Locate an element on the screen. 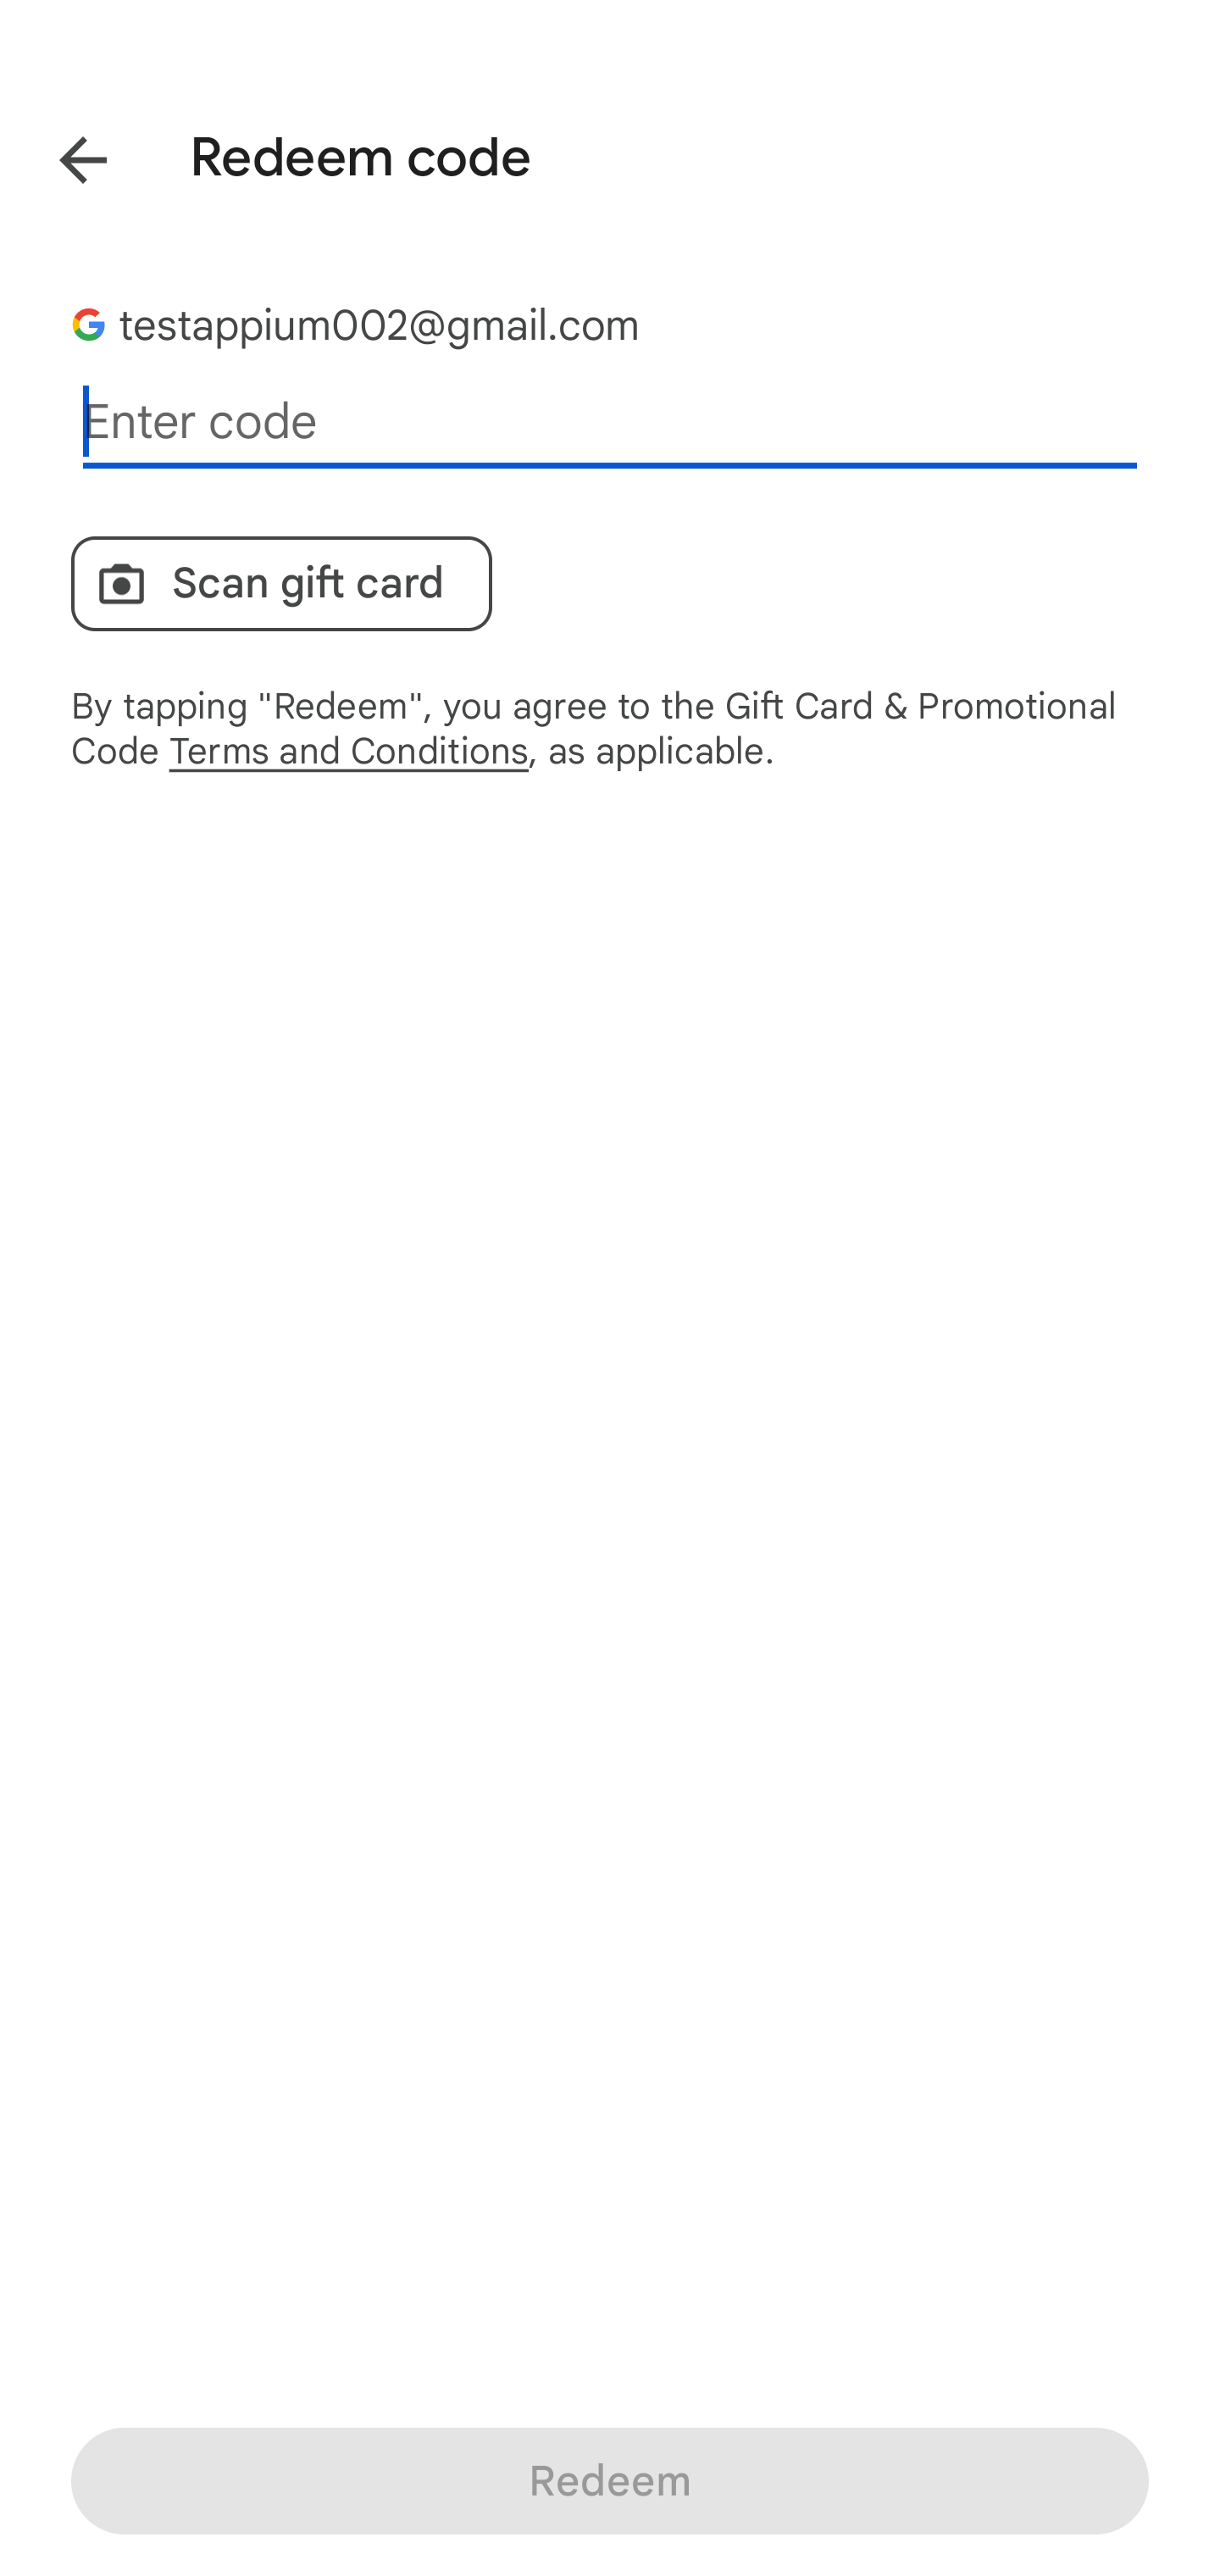 The image size is (1220, 2576). Enter code is located at coordinates (610, 422).